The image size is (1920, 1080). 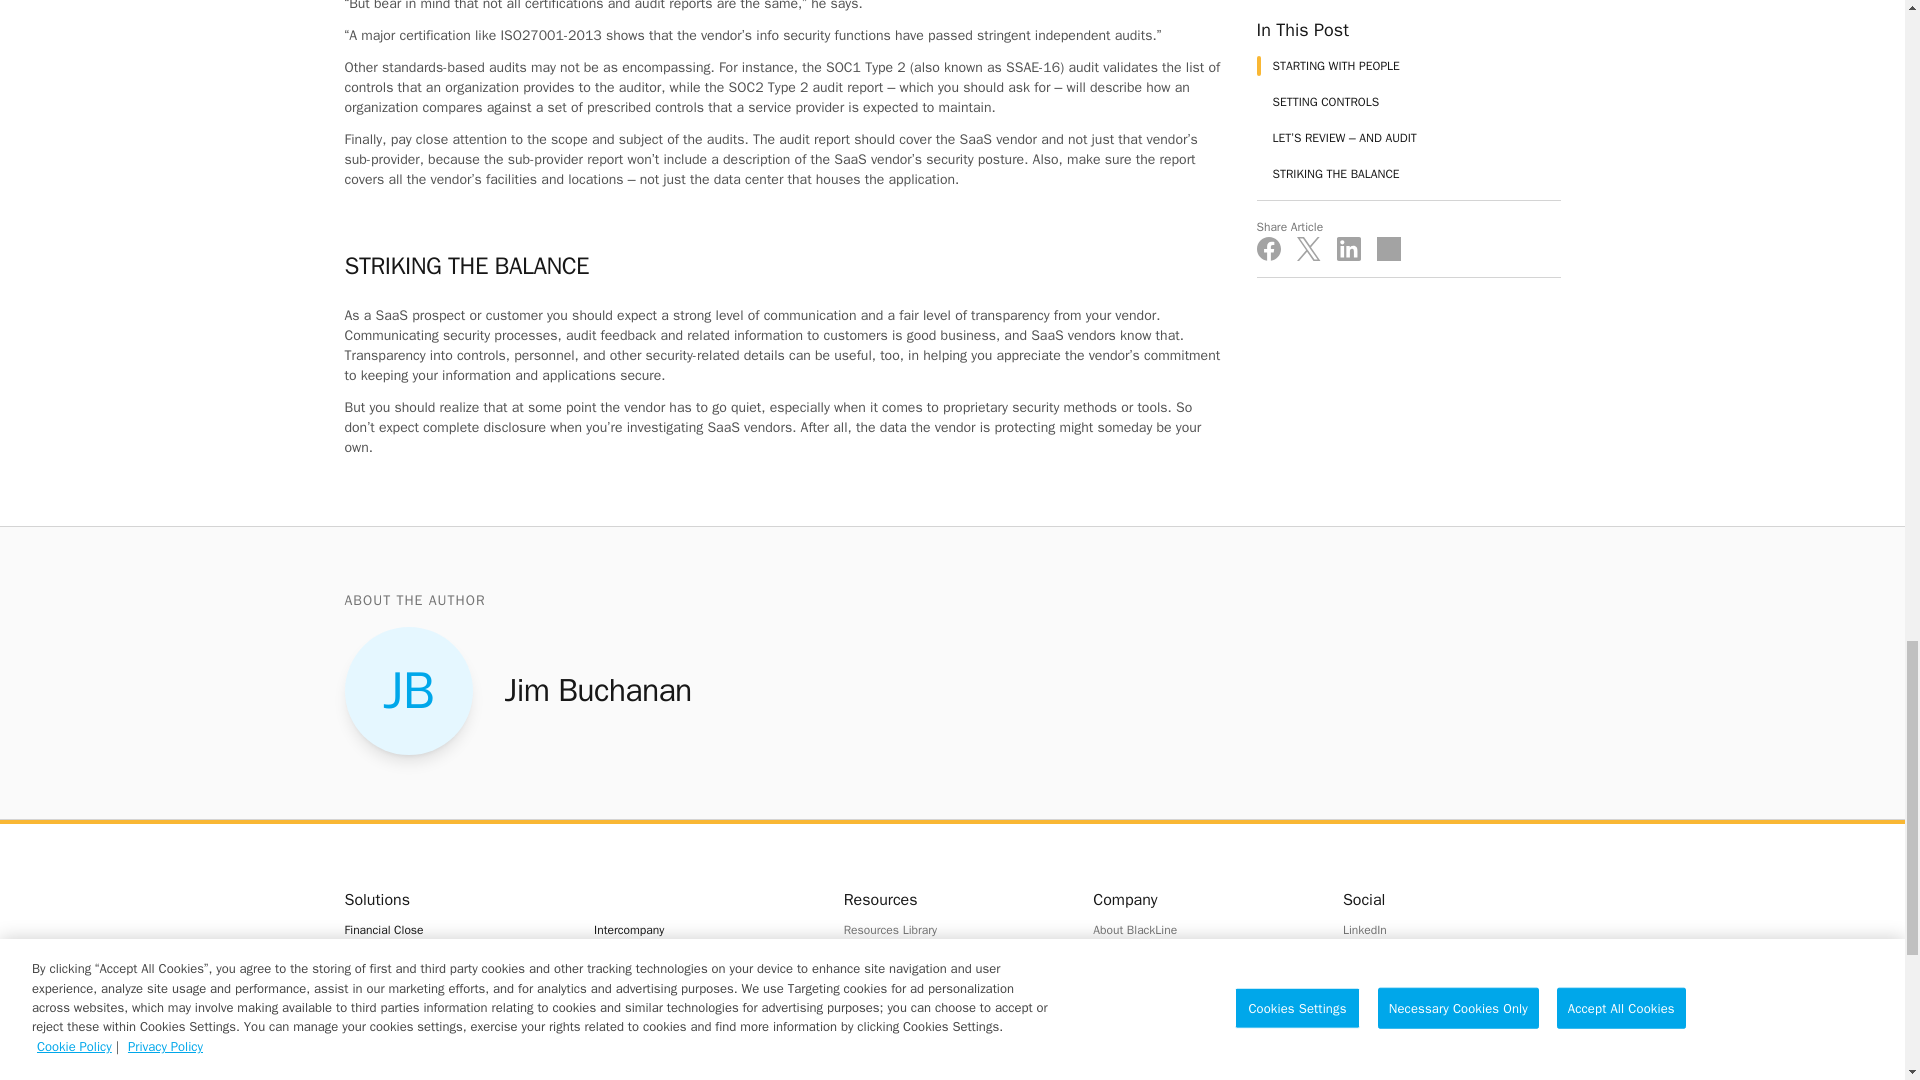 I want to click on Variance Analysis, so click(x=702, y=1076).